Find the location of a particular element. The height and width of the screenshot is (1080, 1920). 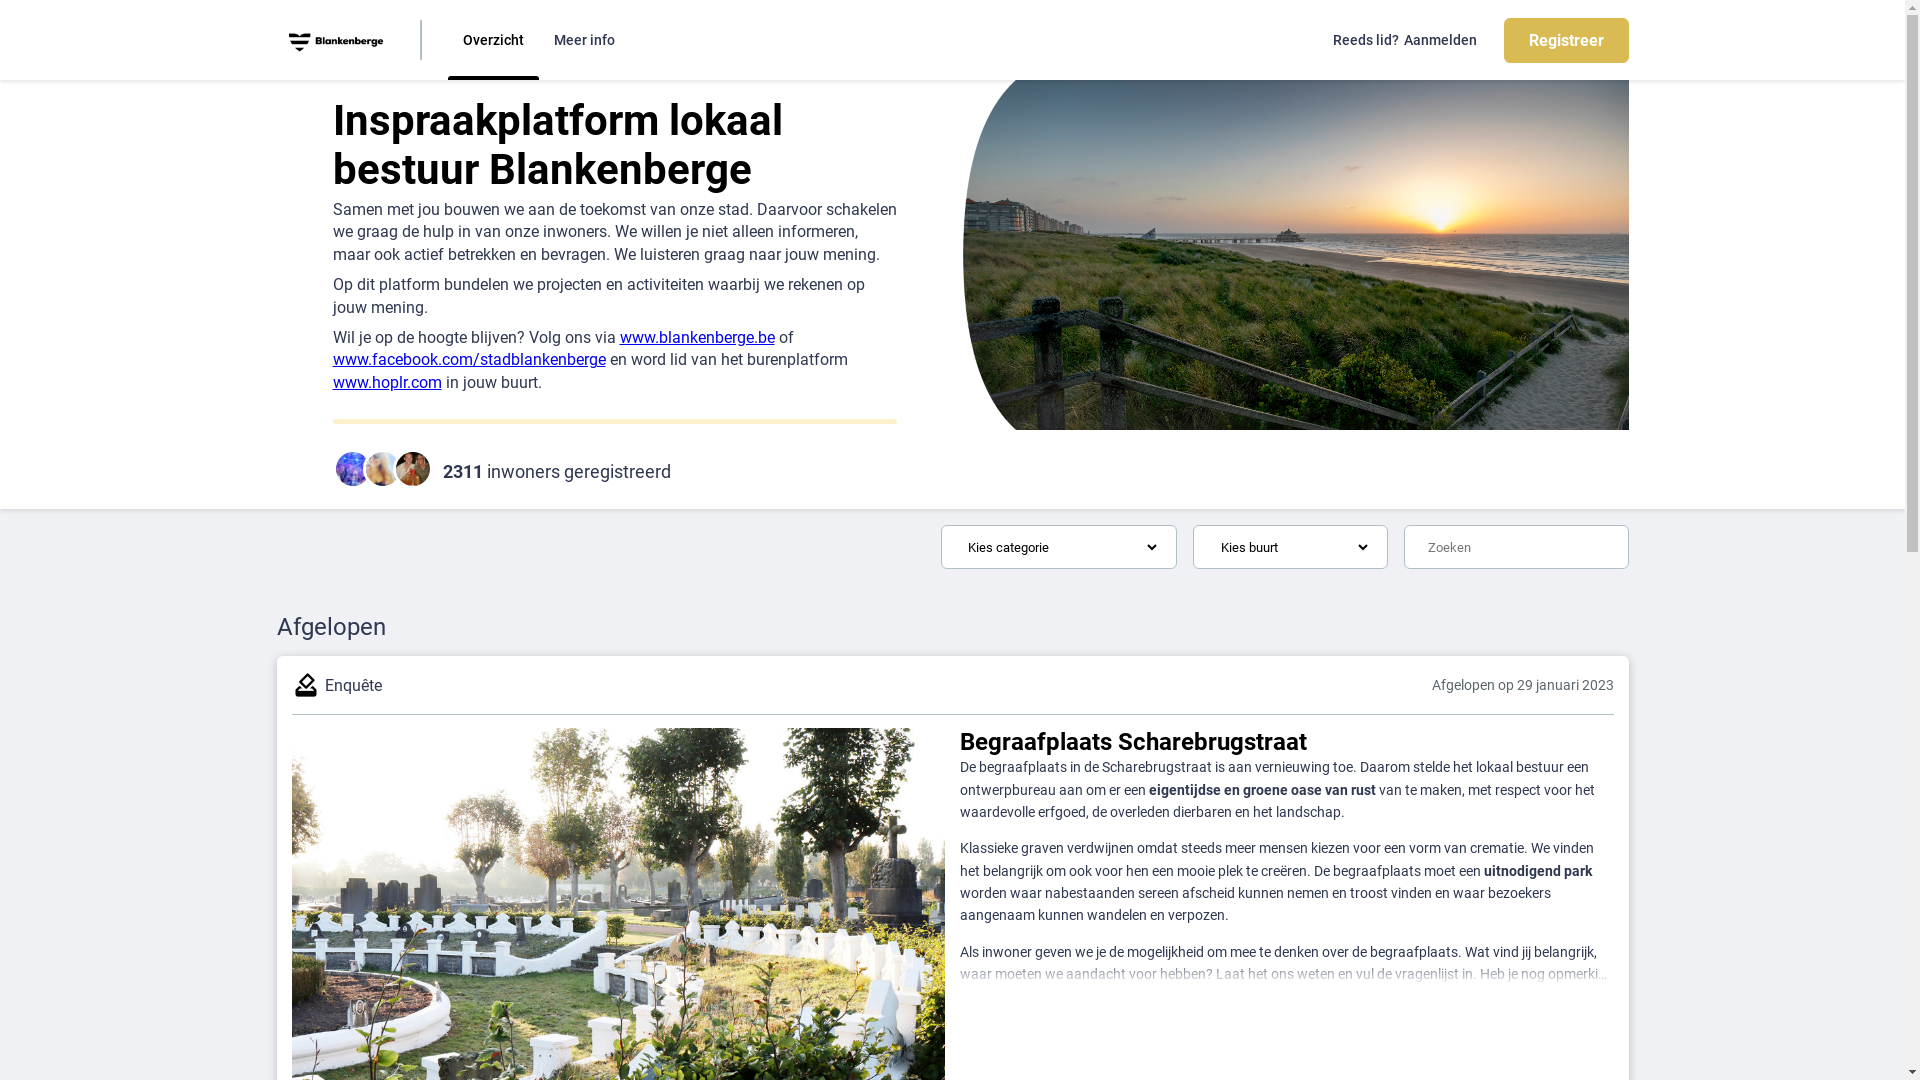

Meer info is located at coordinates (584, 40).